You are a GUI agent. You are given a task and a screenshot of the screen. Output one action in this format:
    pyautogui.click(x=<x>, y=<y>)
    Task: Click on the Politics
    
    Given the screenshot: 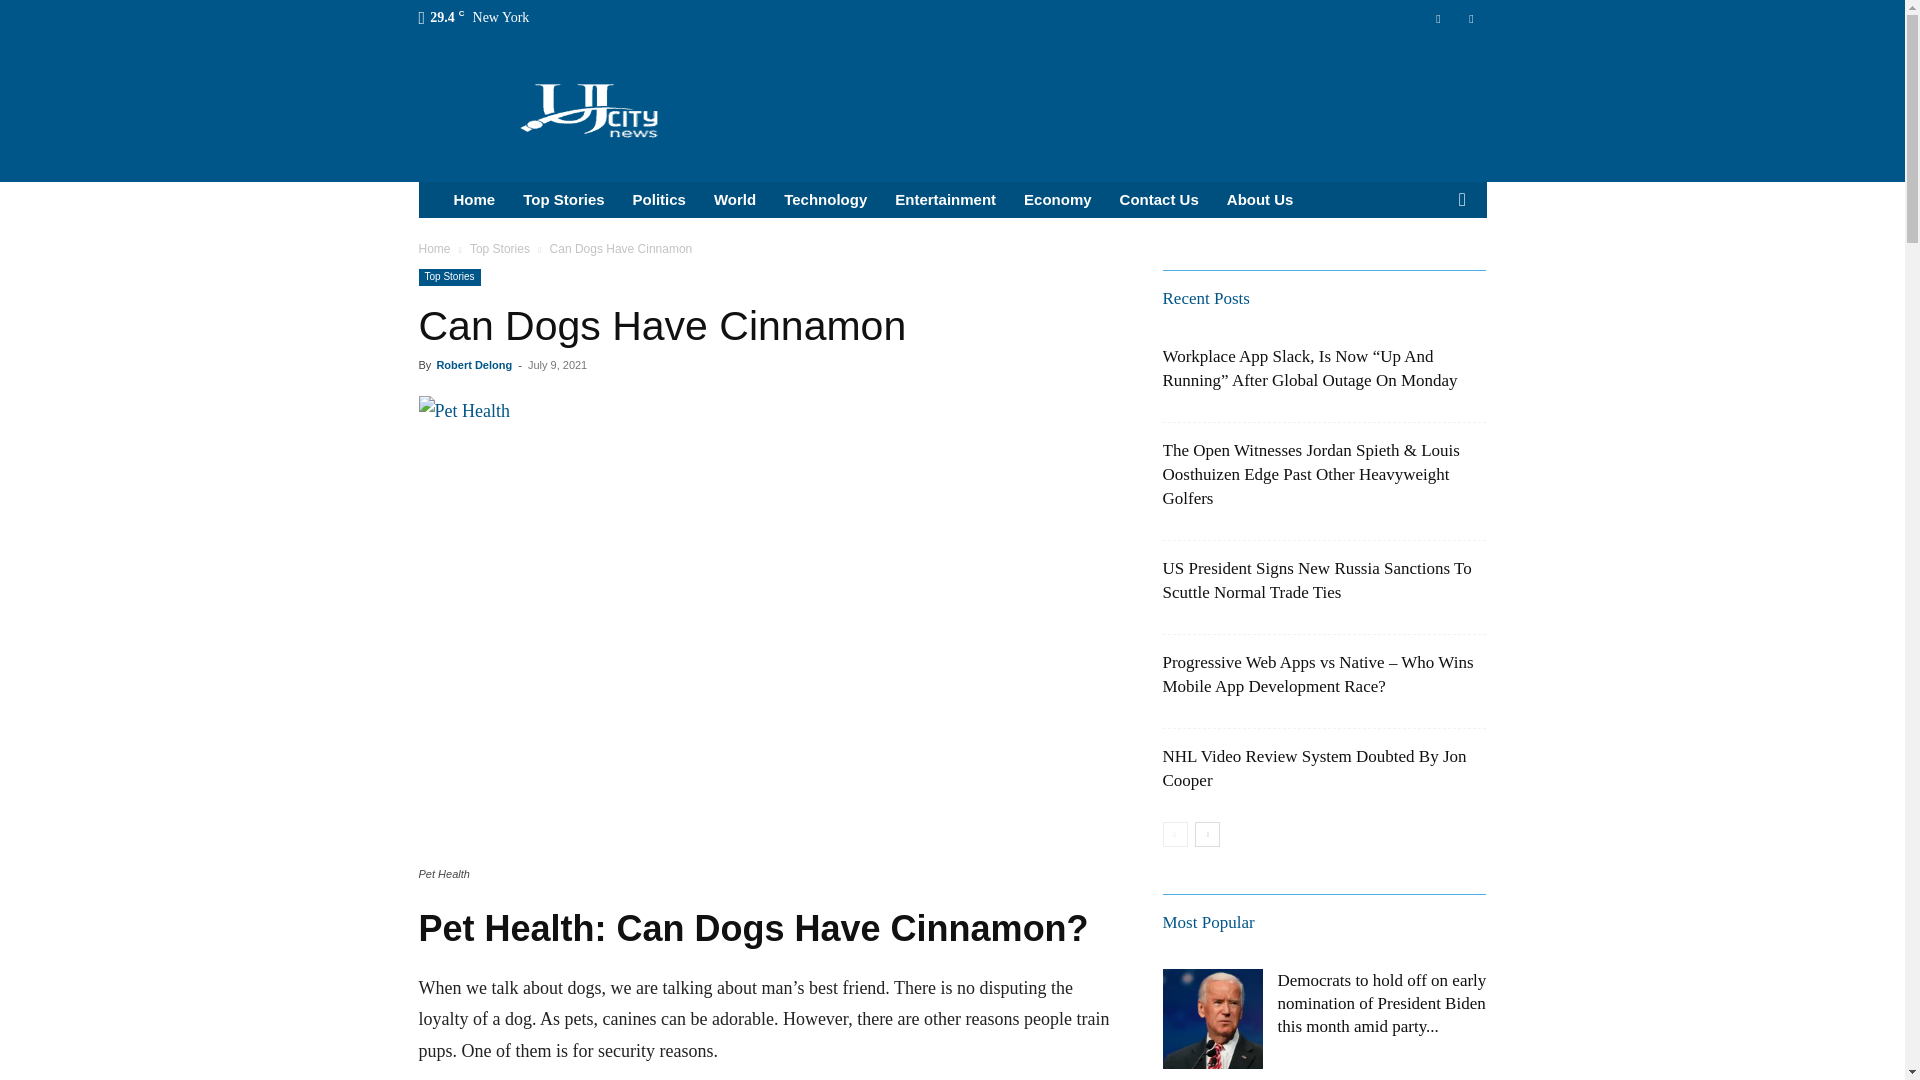 What is the action you would take?
    pyautogui.click(x=659, y=200)
    